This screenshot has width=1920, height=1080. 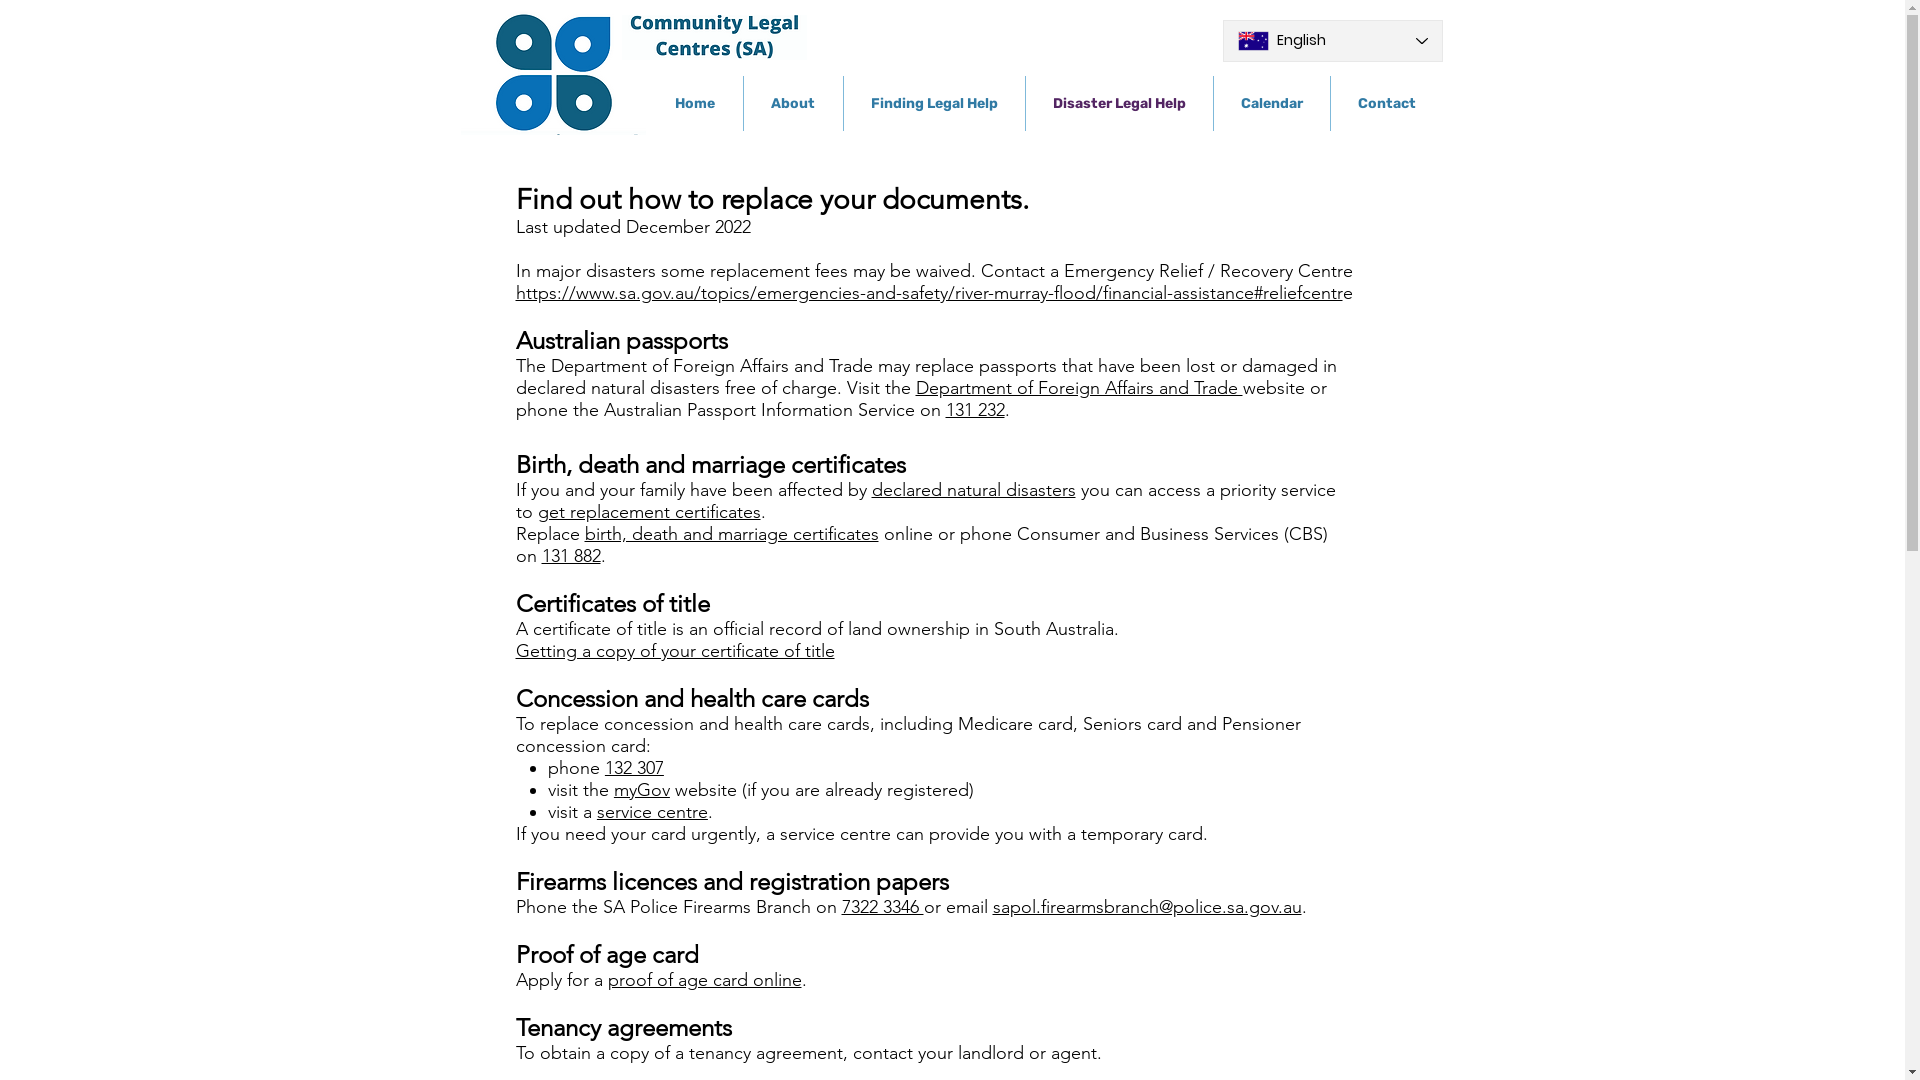 I want to click on Department of Foreign Affairs and Trade , so click(x=1080, y=388).